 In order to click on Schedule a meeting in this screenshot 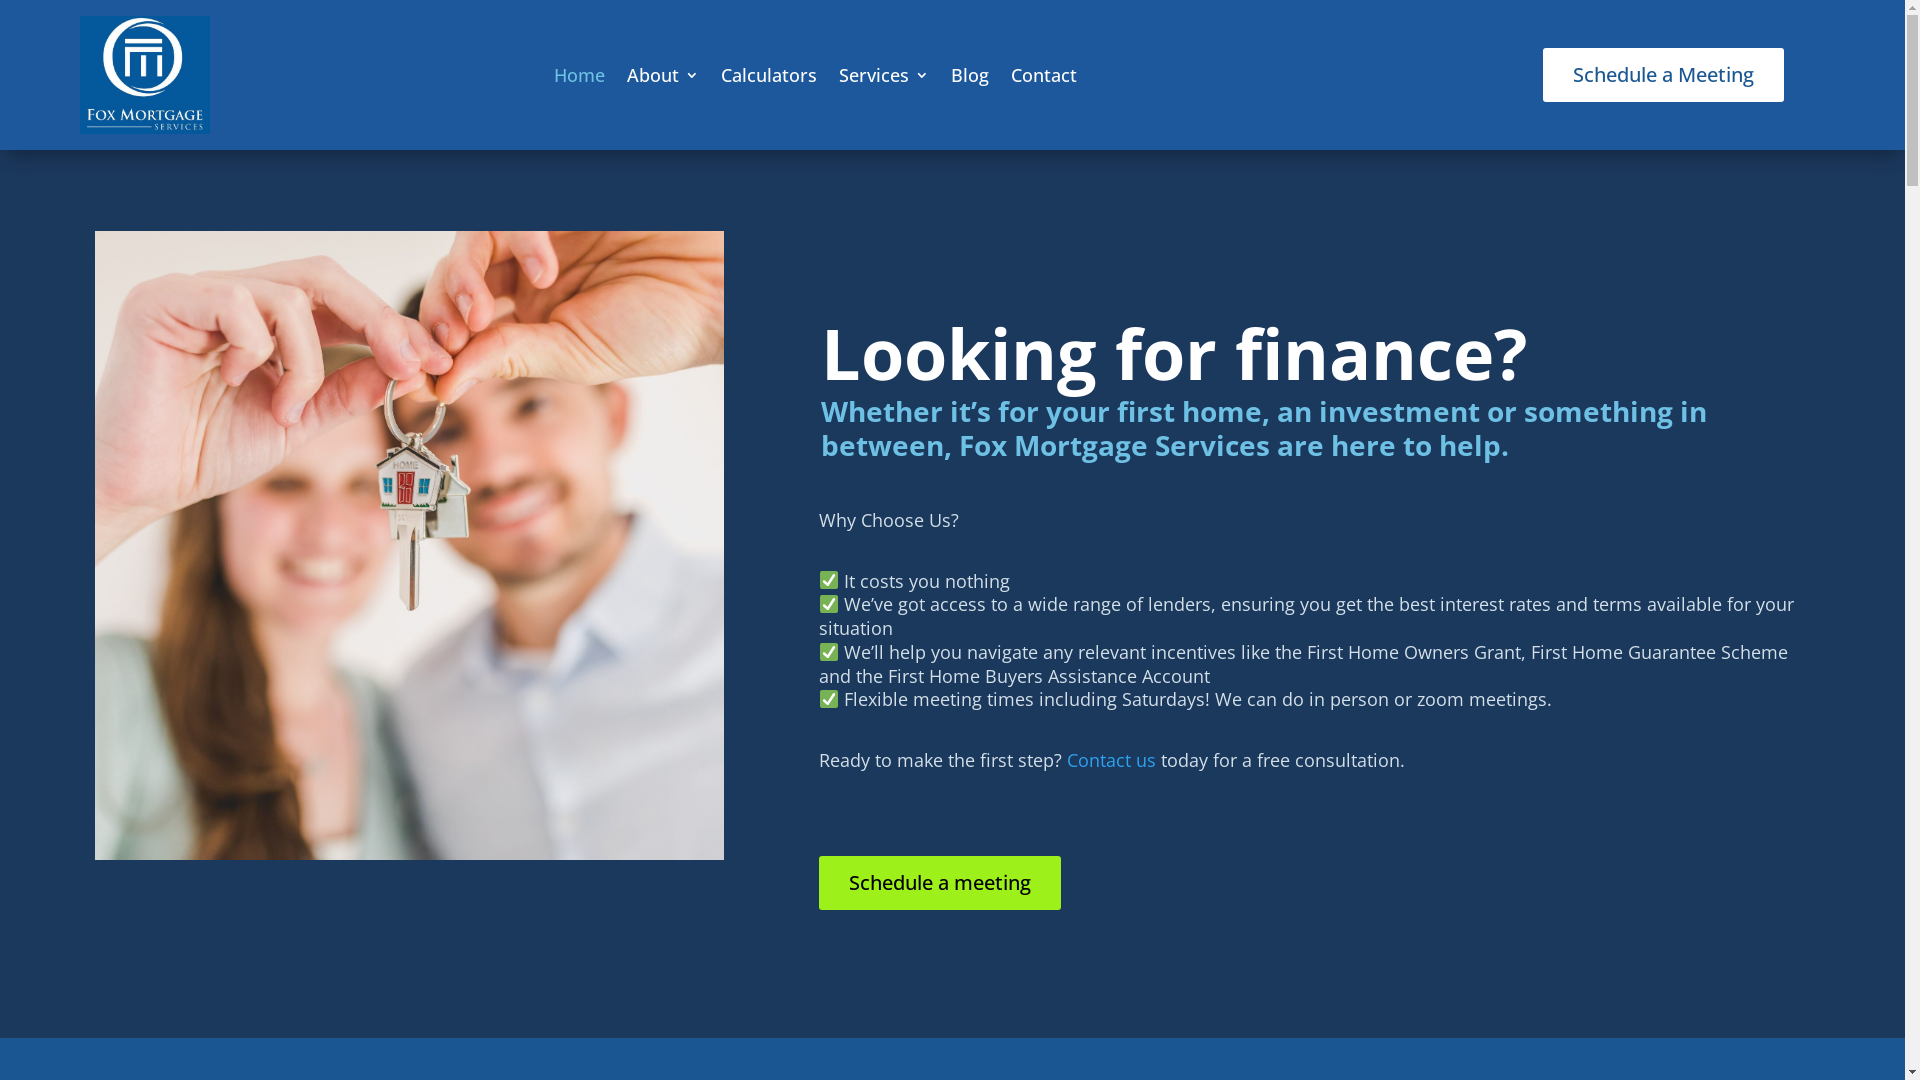, I will do `click(940, 883)`.